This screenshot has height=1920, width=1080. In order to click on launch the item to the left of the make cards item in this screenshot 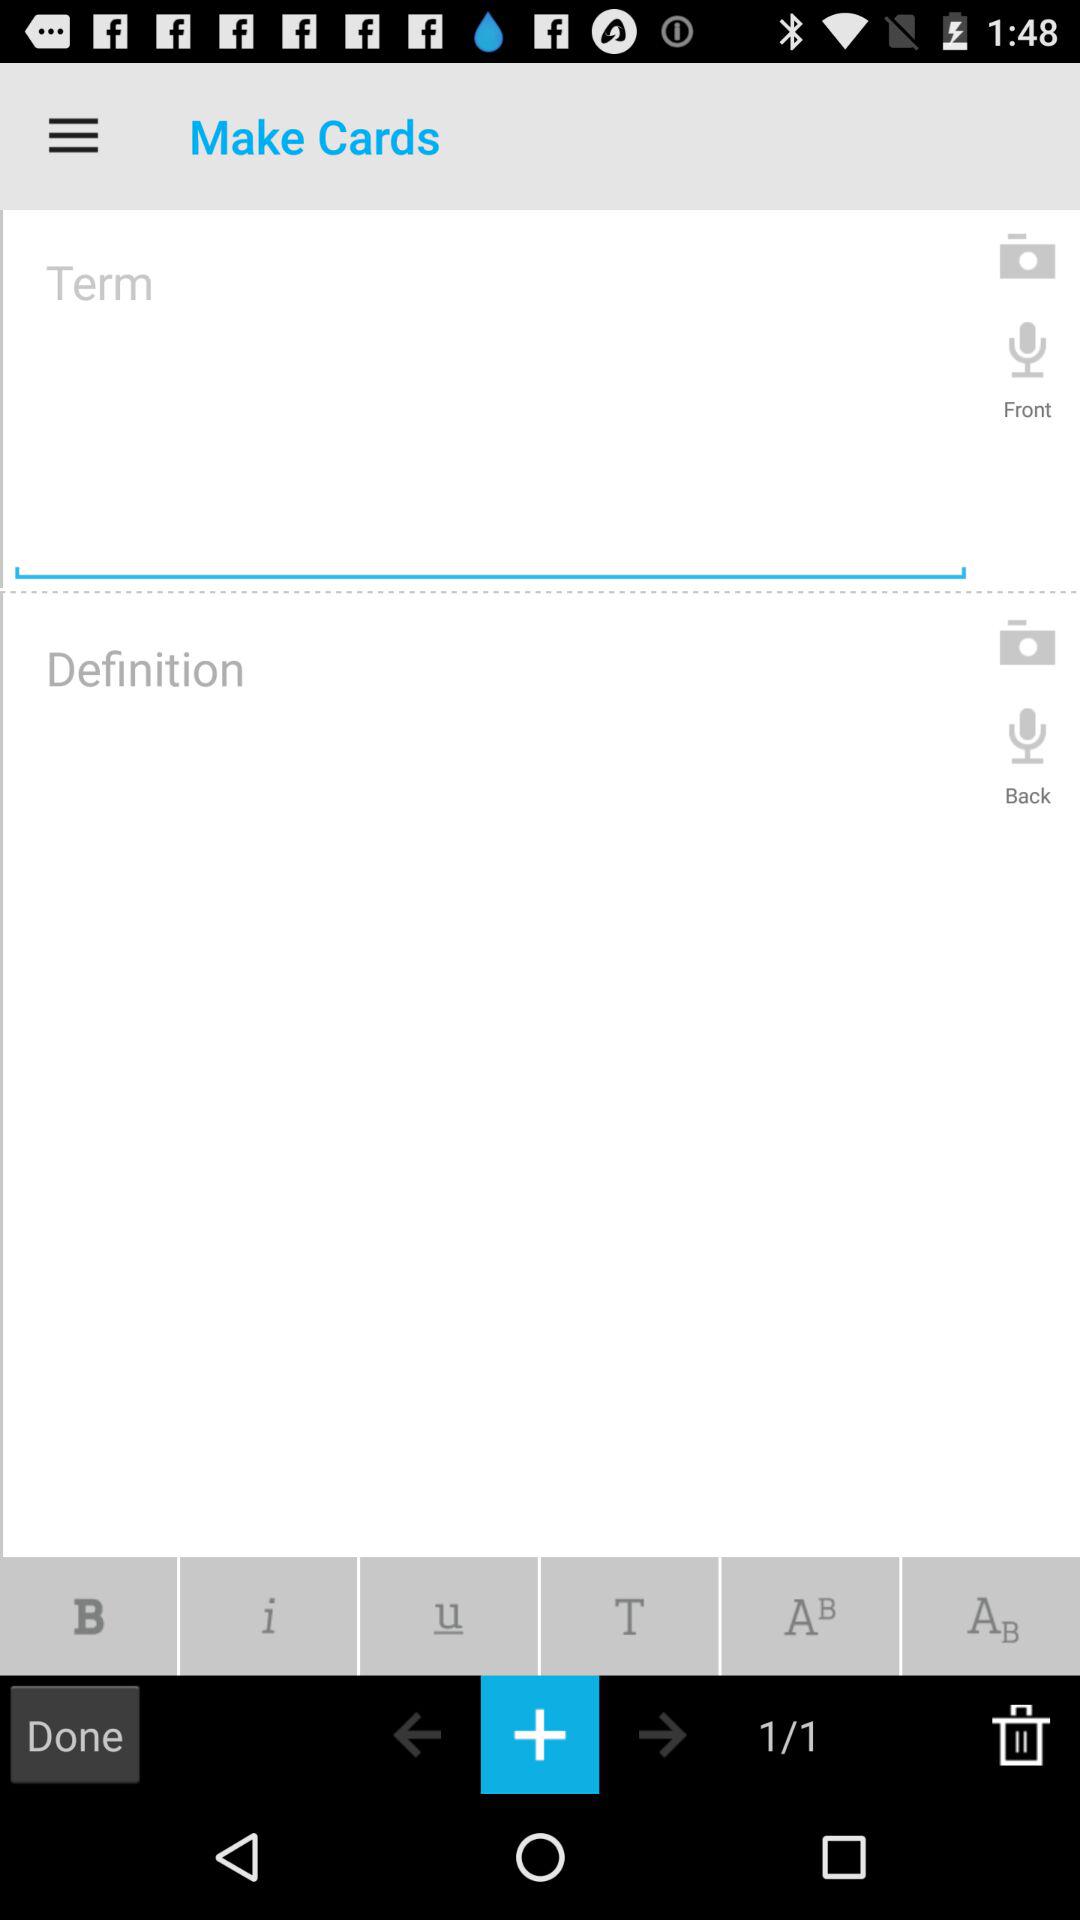, I will do `click(73, 136)`.